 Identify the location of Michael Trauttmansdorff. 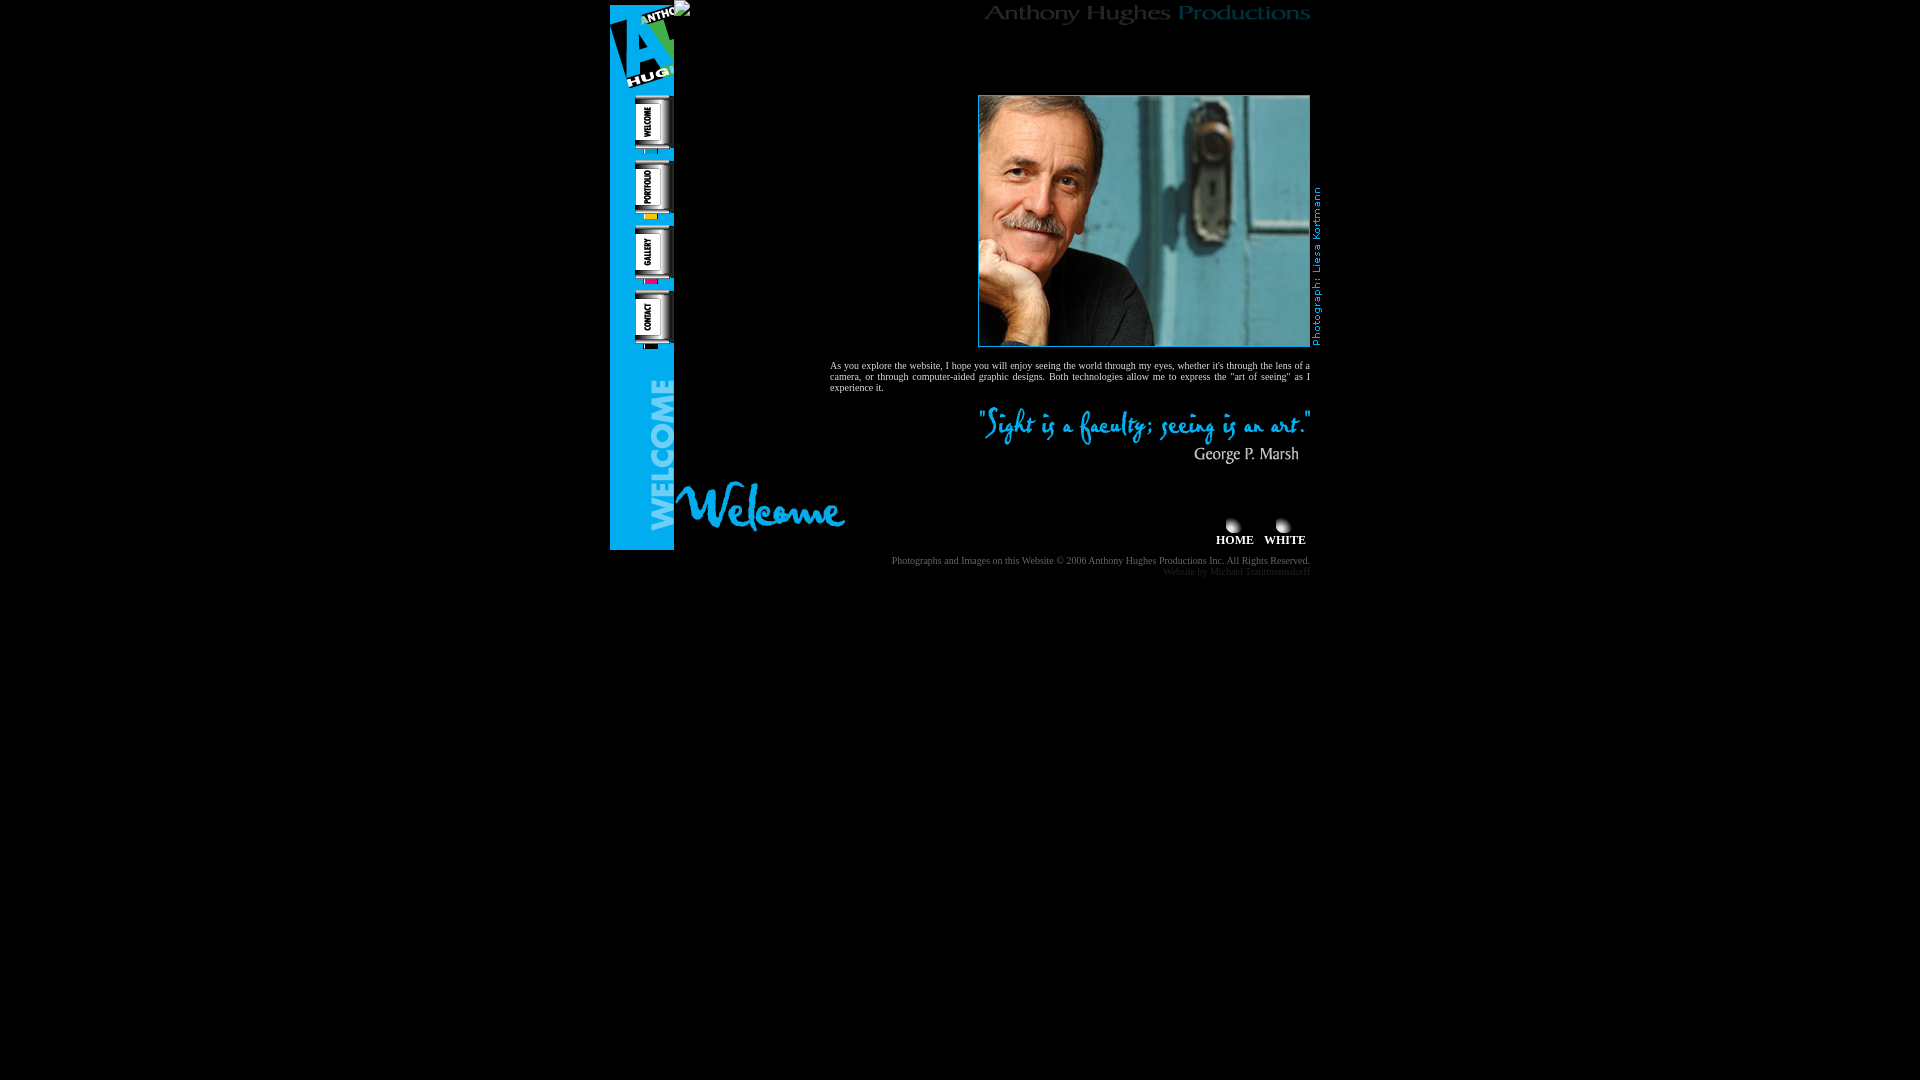
(1260, 572).